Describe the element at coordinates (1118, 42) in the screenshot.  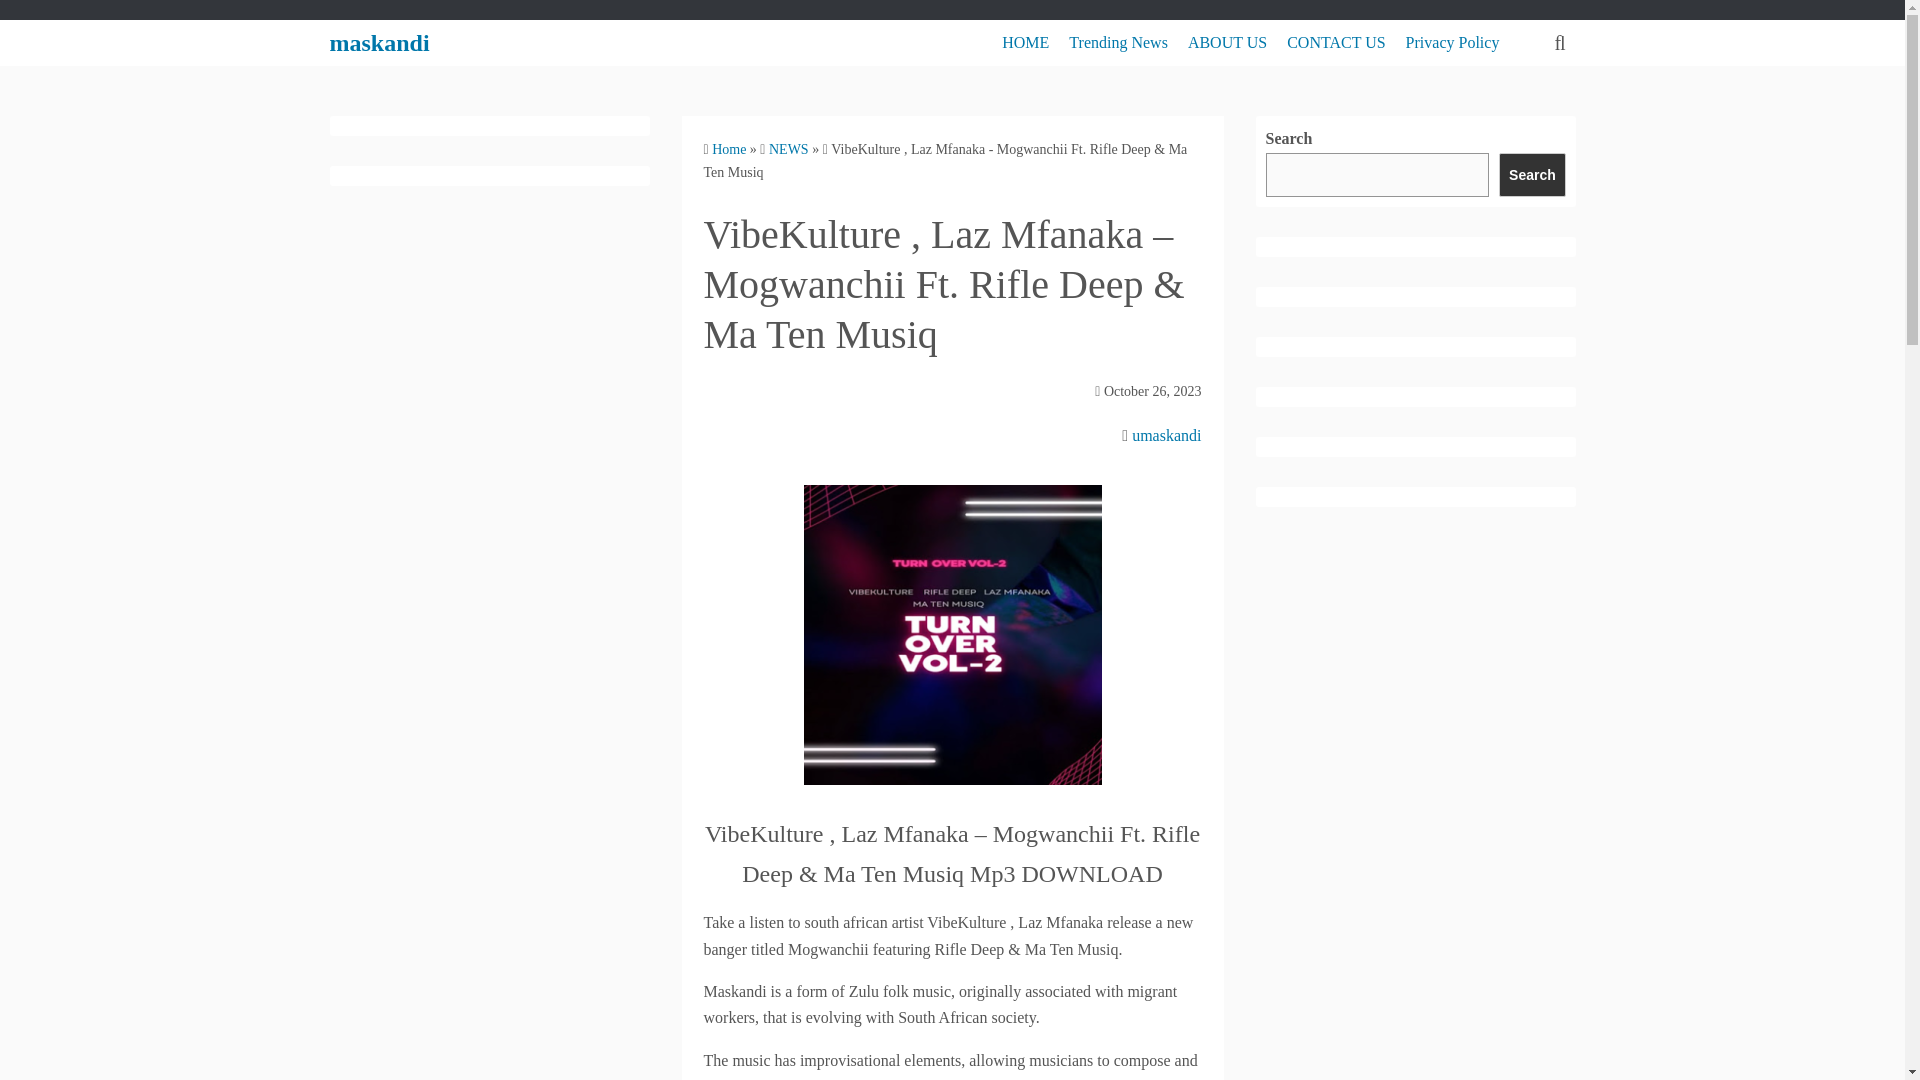
I see `Trending News` at that location.